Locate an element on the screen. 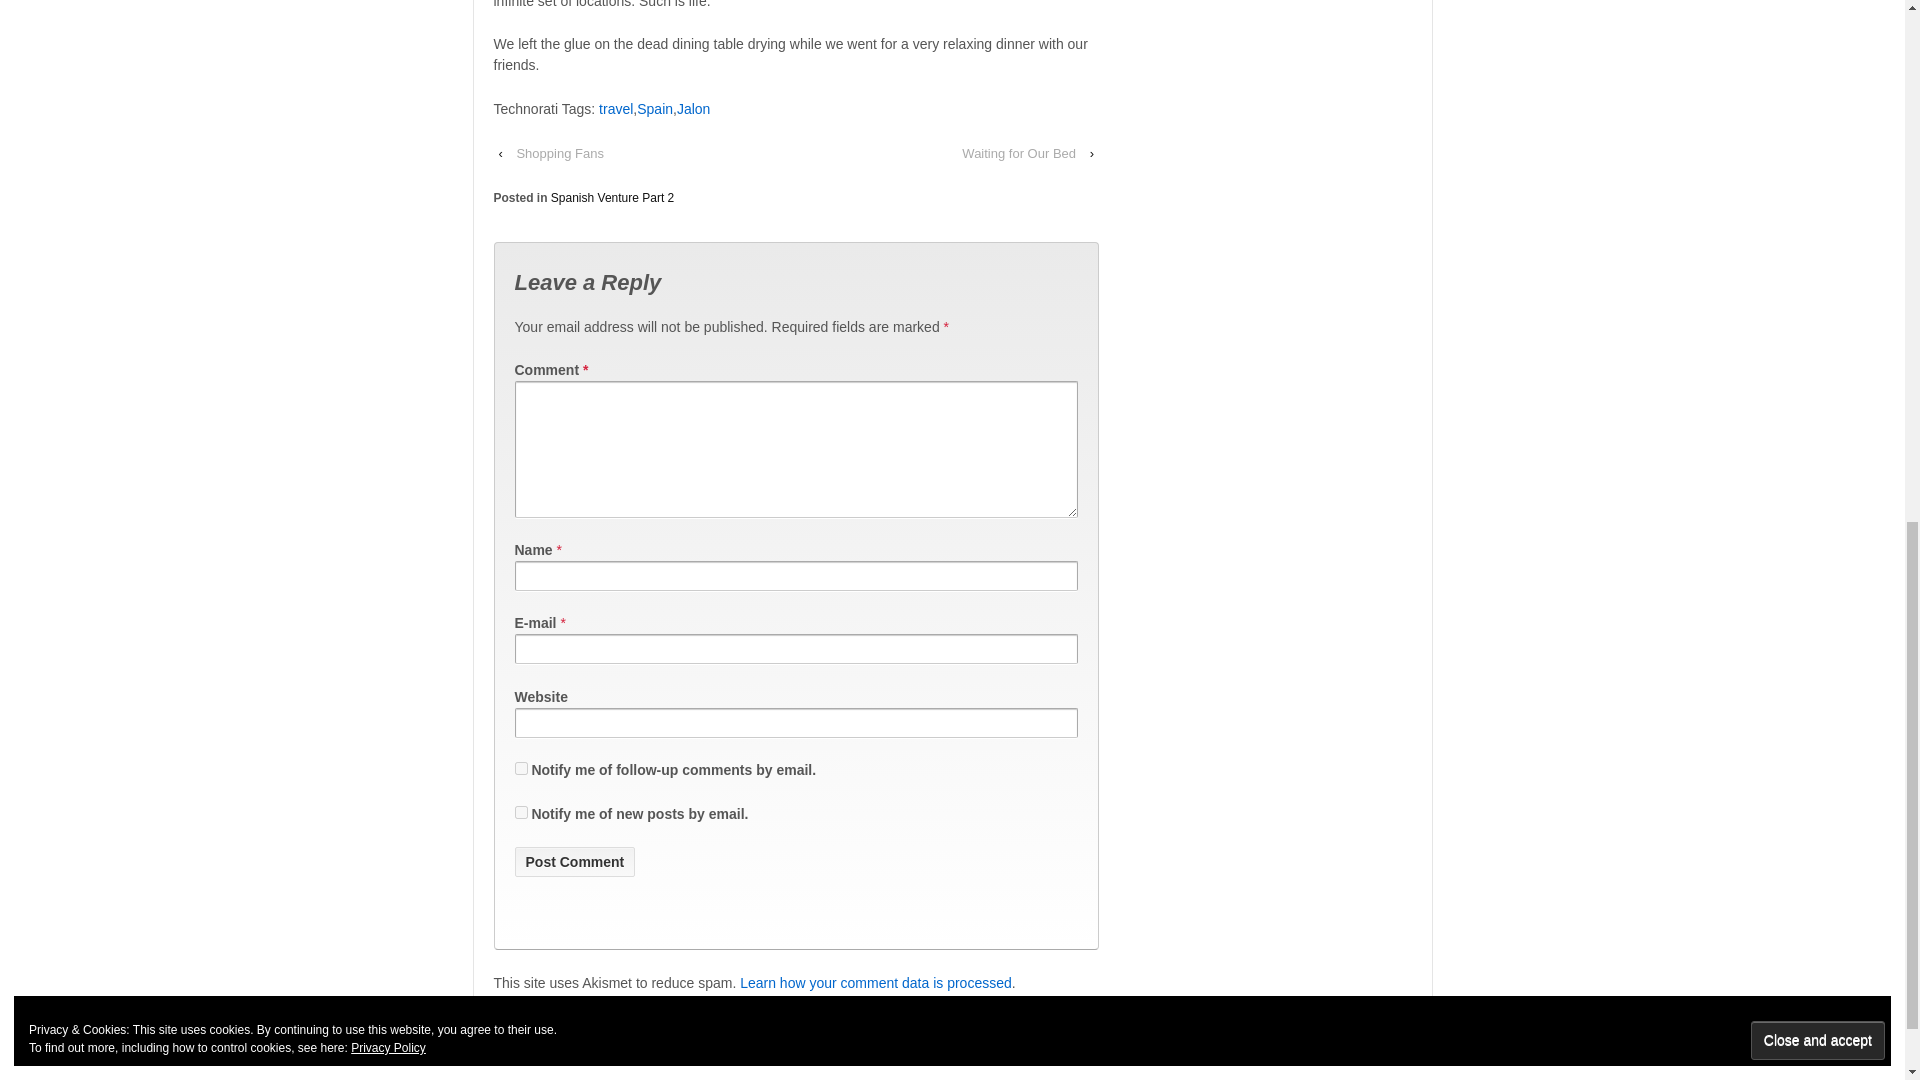 Image resolution: width=1920 pixels, height=1080 pixels. Learn how your comment data is processed is located at coordinates (875, 983).